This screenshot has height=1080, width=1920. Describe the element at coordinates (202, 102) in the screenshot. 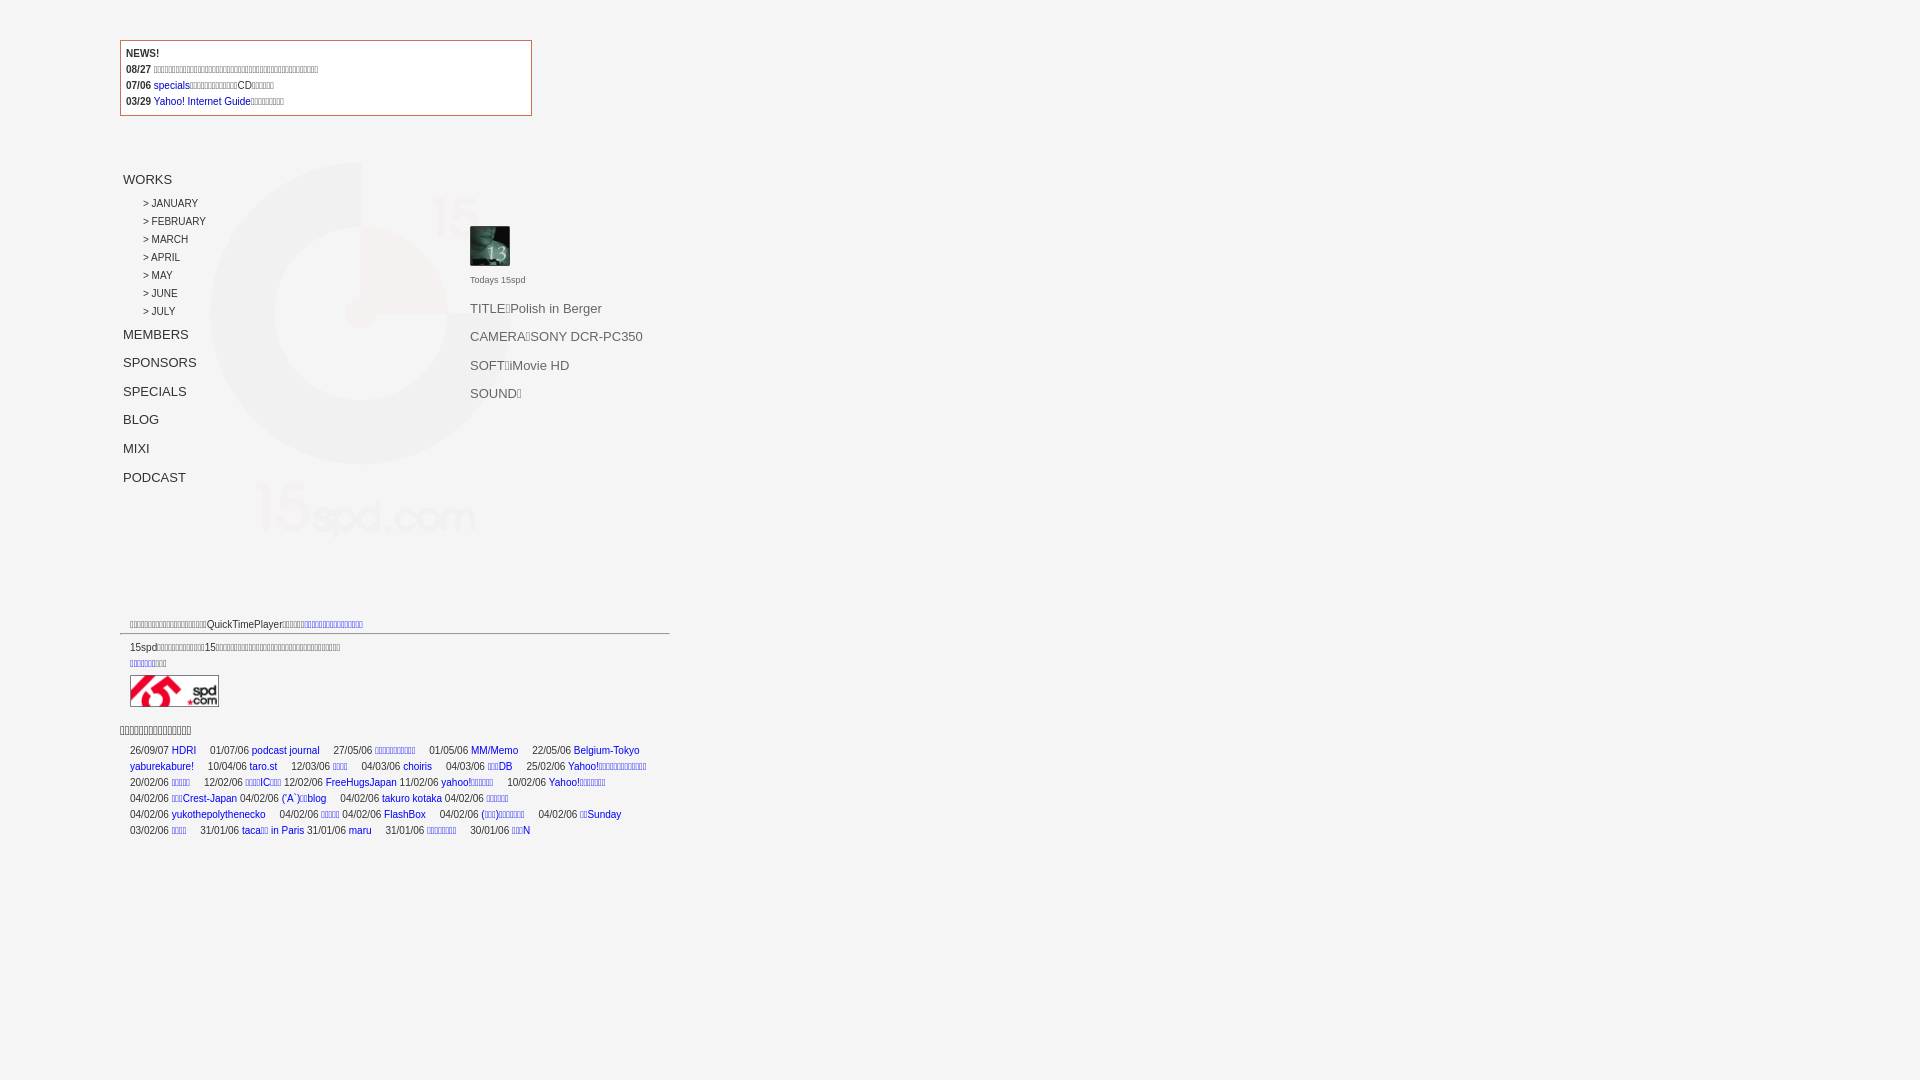

I see `Yahoo! Internet Guide` at that location.